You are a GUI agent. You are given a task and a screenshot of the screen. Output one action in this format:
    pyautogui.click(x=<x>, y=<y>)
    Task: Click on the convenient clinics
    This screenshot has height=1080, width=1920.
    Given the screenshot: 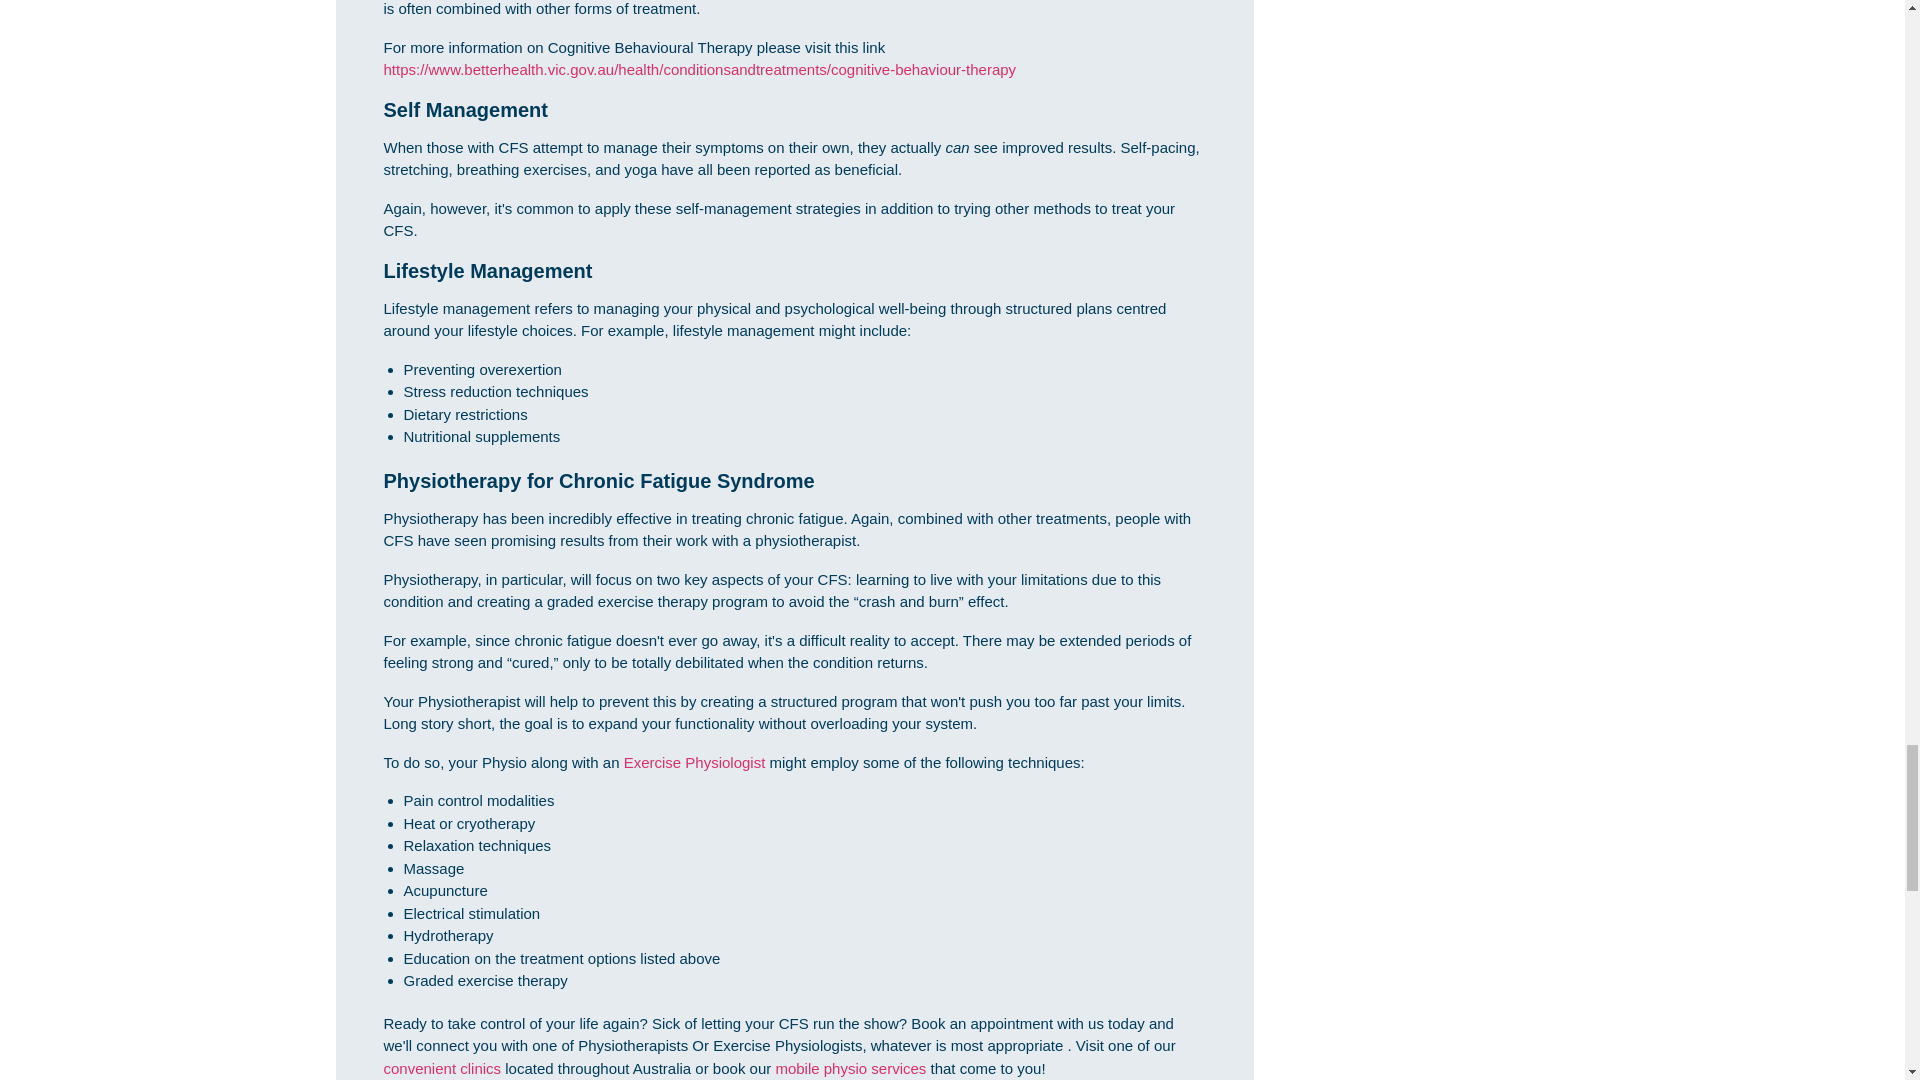 What is the action you would take?
    pyautogui.click(x=442, y=1068)
    